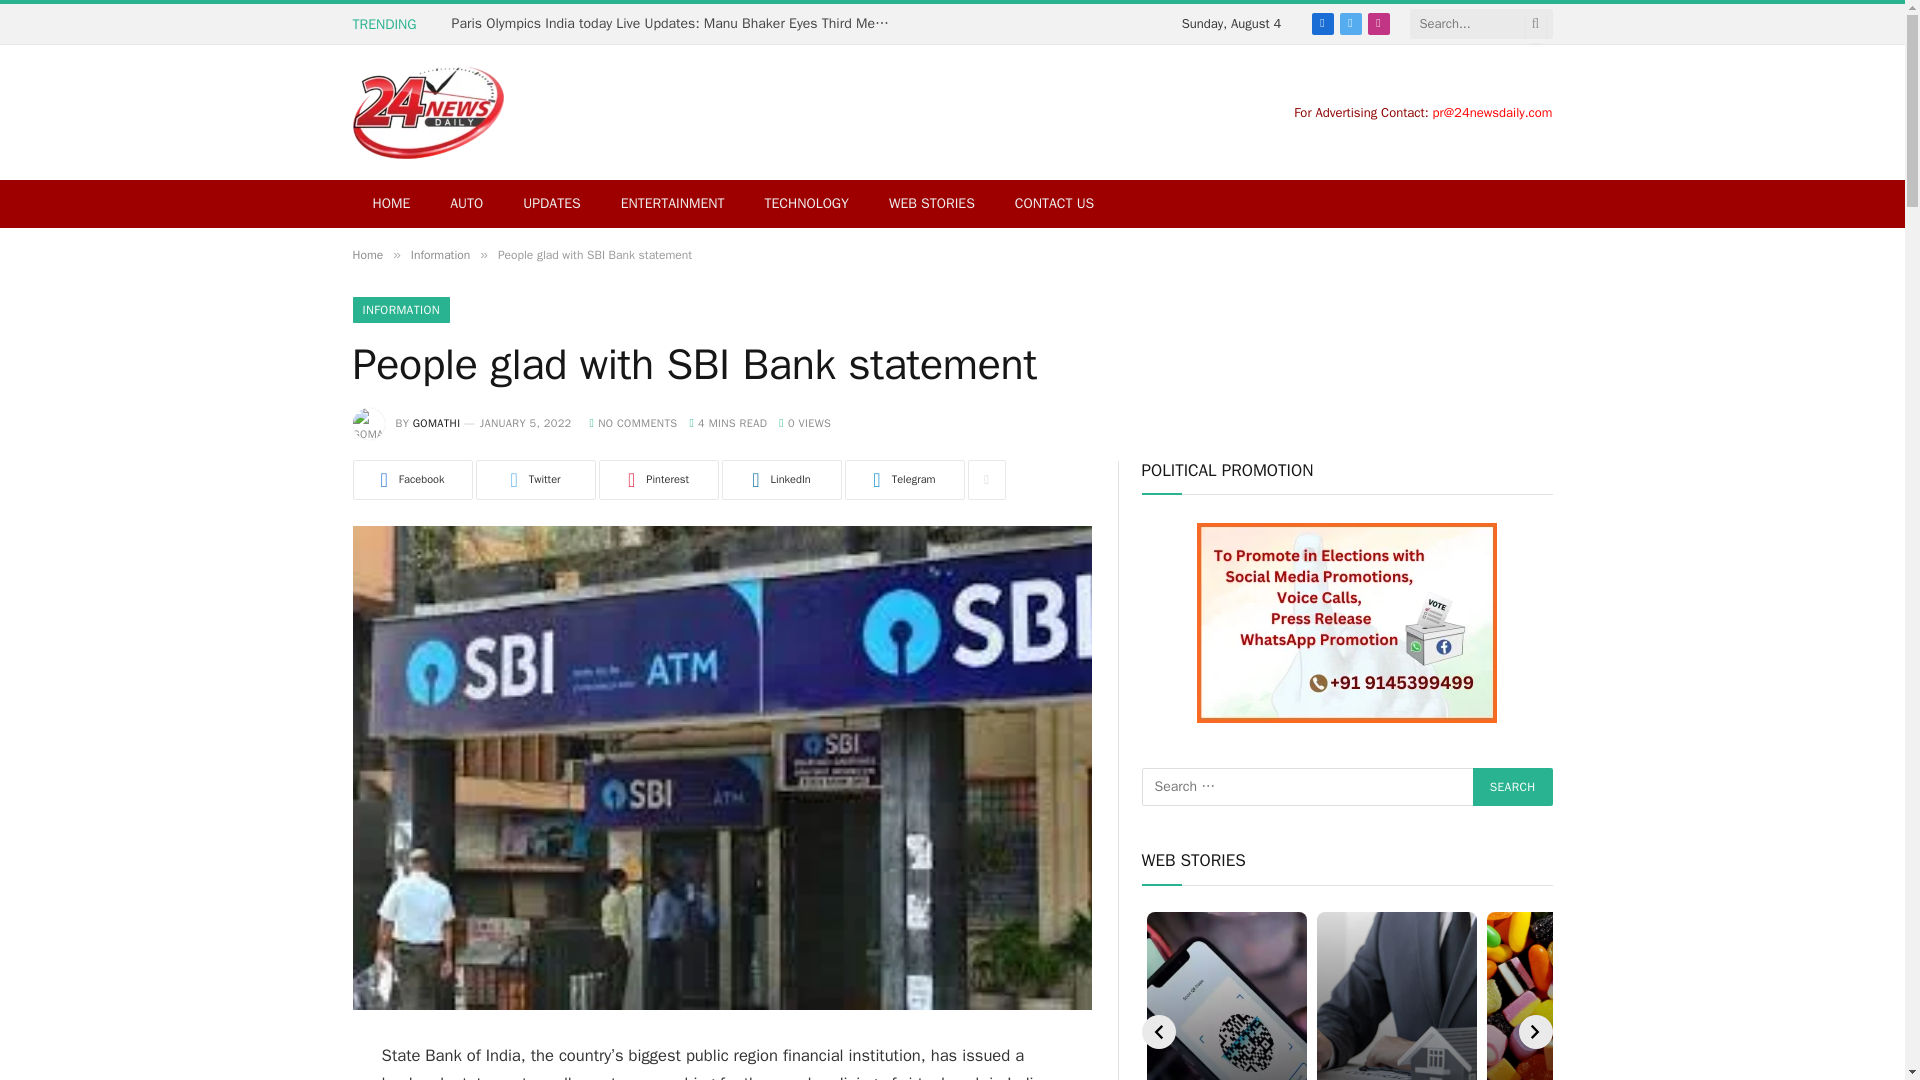 This screenshot has width=1920, height=1080. Describe the element at coordinates (1378, 23) in the screenshot. I see `Instagram` at that location.